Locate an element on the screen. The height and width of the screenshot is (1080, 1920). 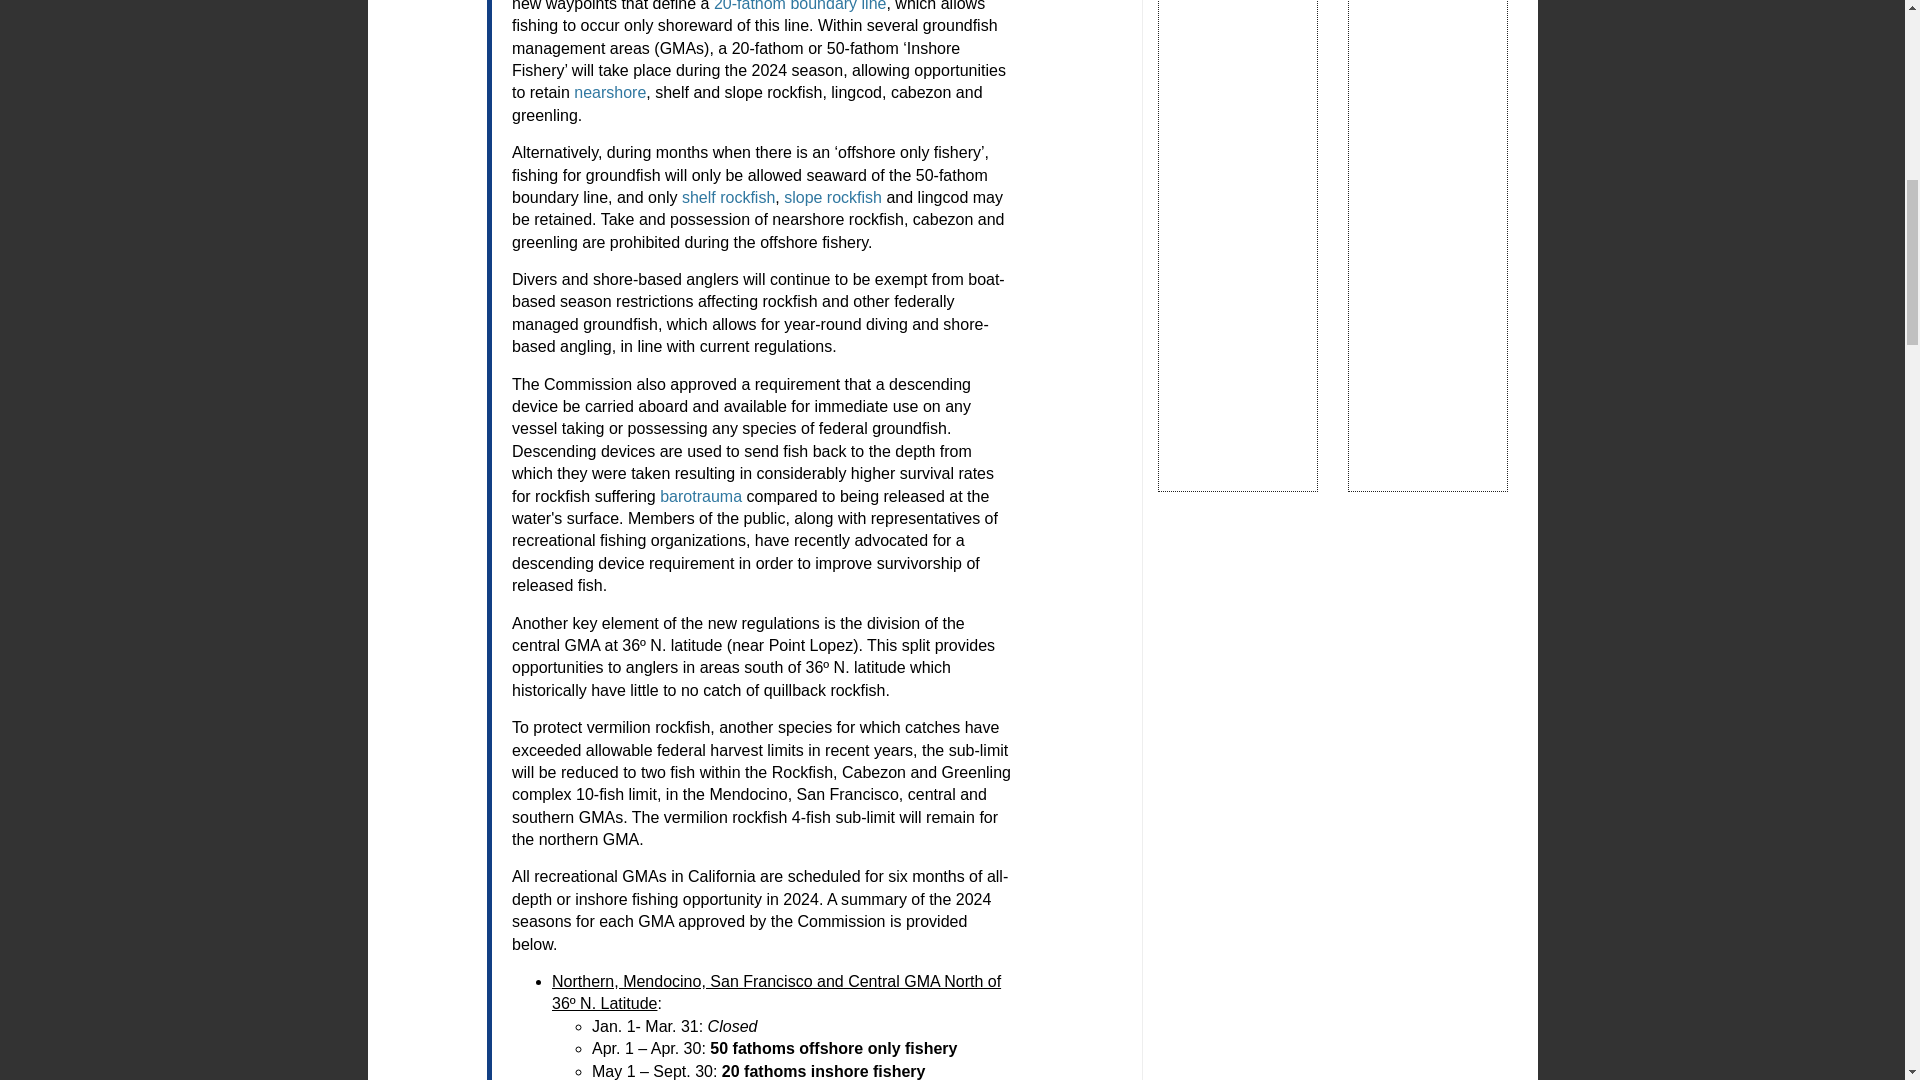
nearshore is located at coordinates (610, 92).